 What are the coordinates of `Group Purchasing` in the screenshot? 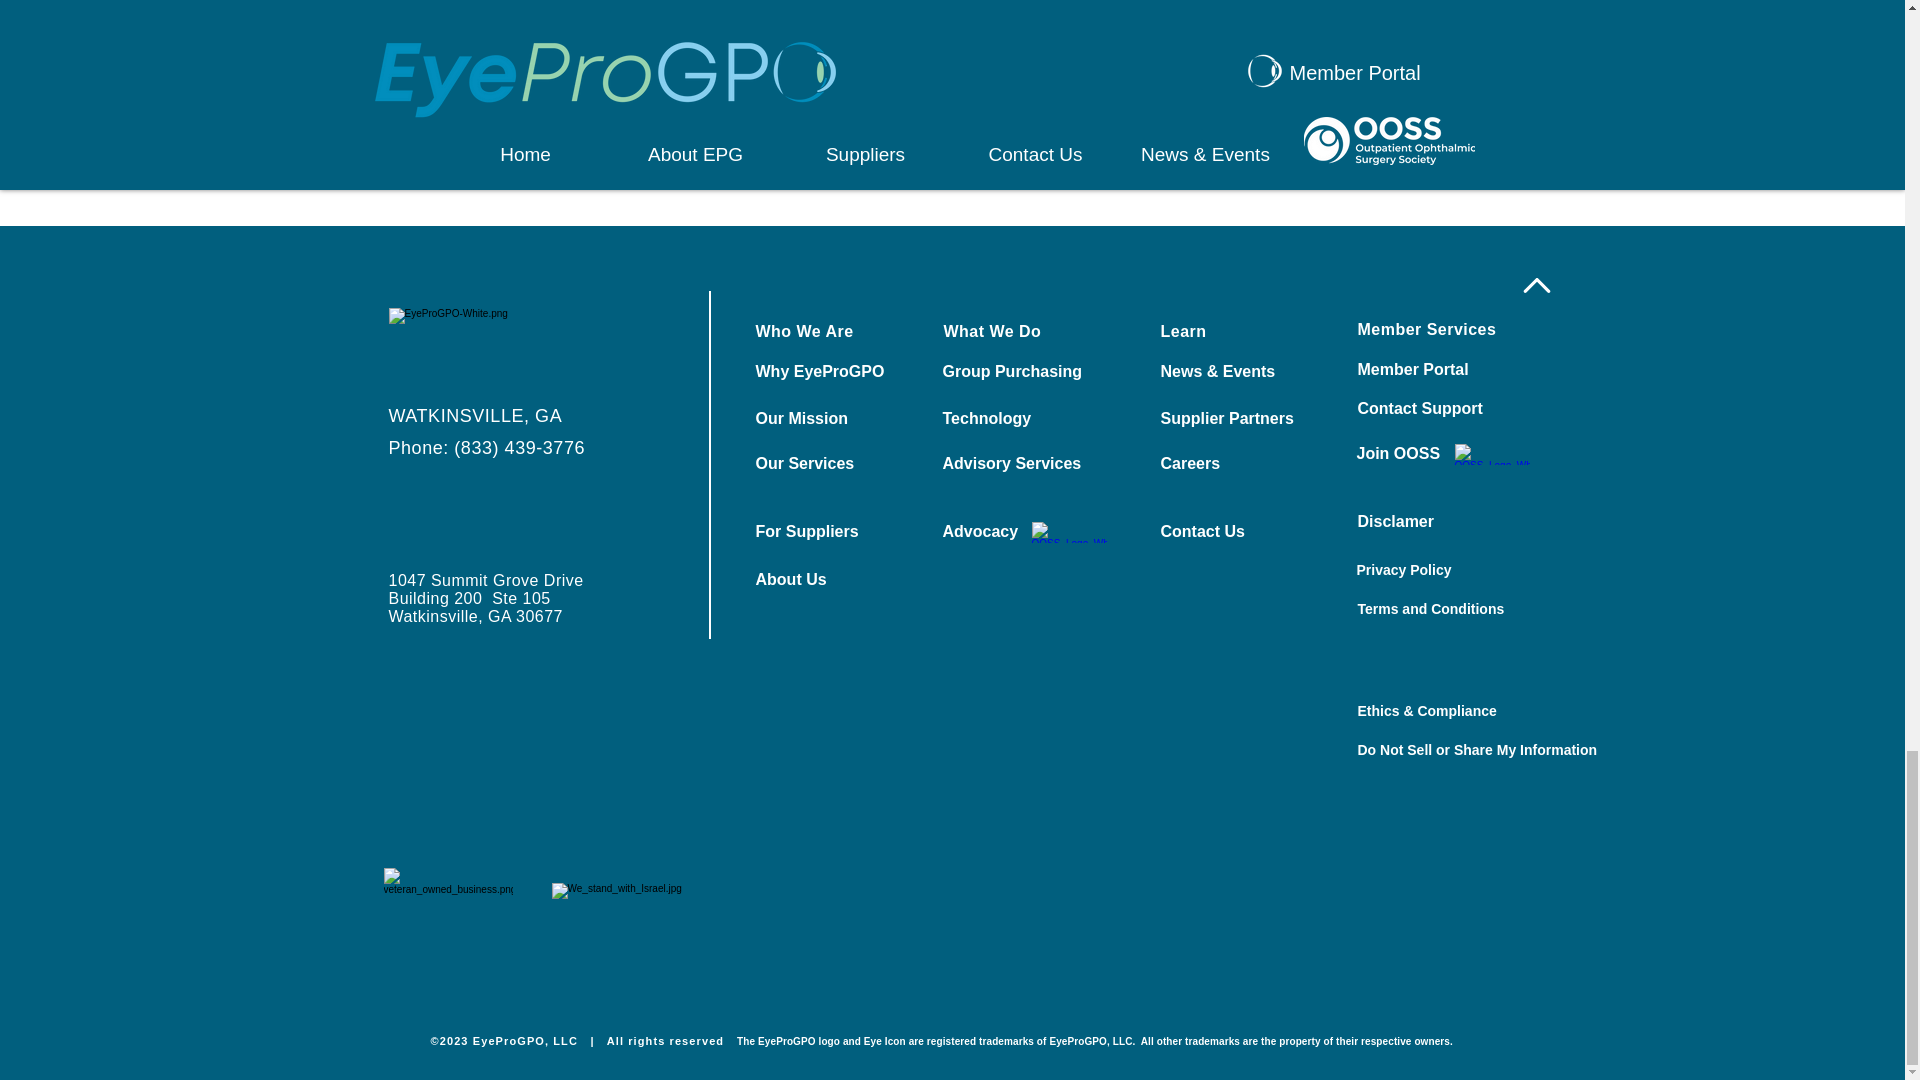 It's located at (1012, 372).